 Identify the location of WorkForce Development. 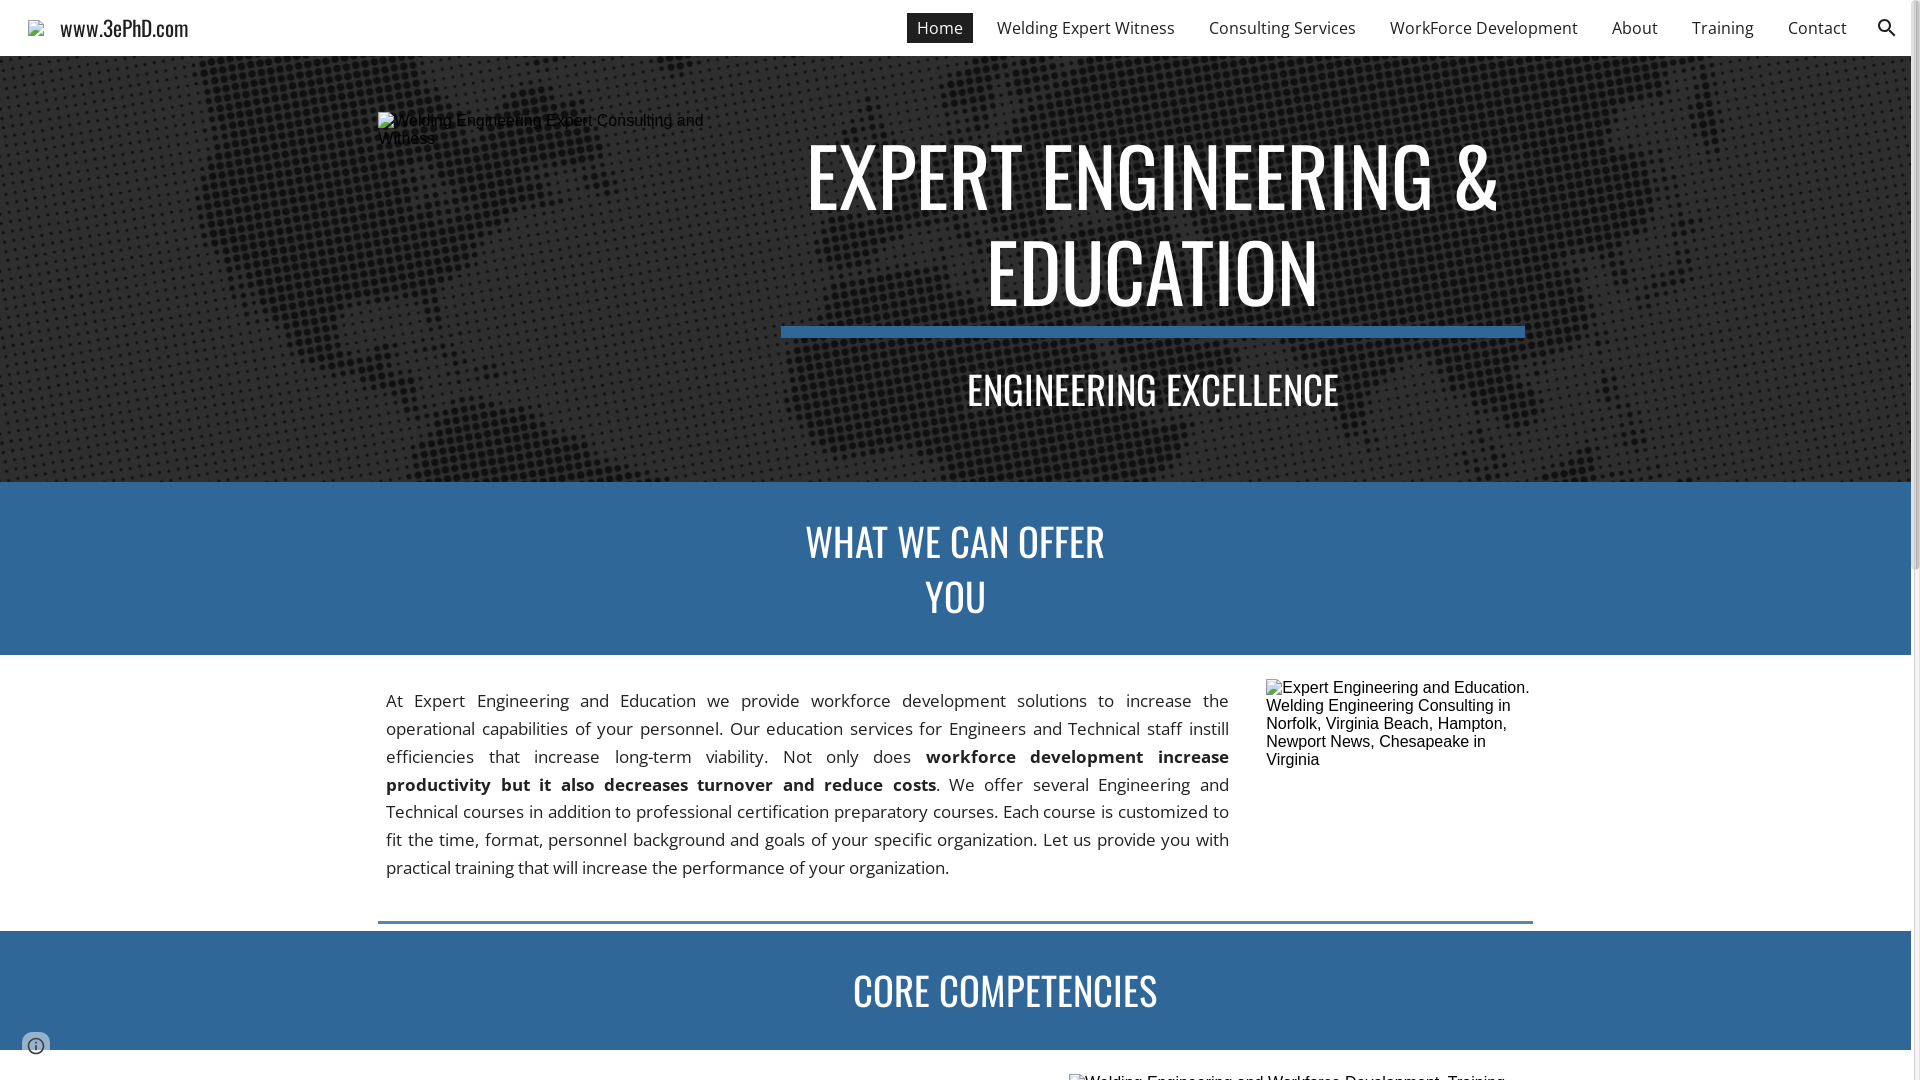
(1484, 28).